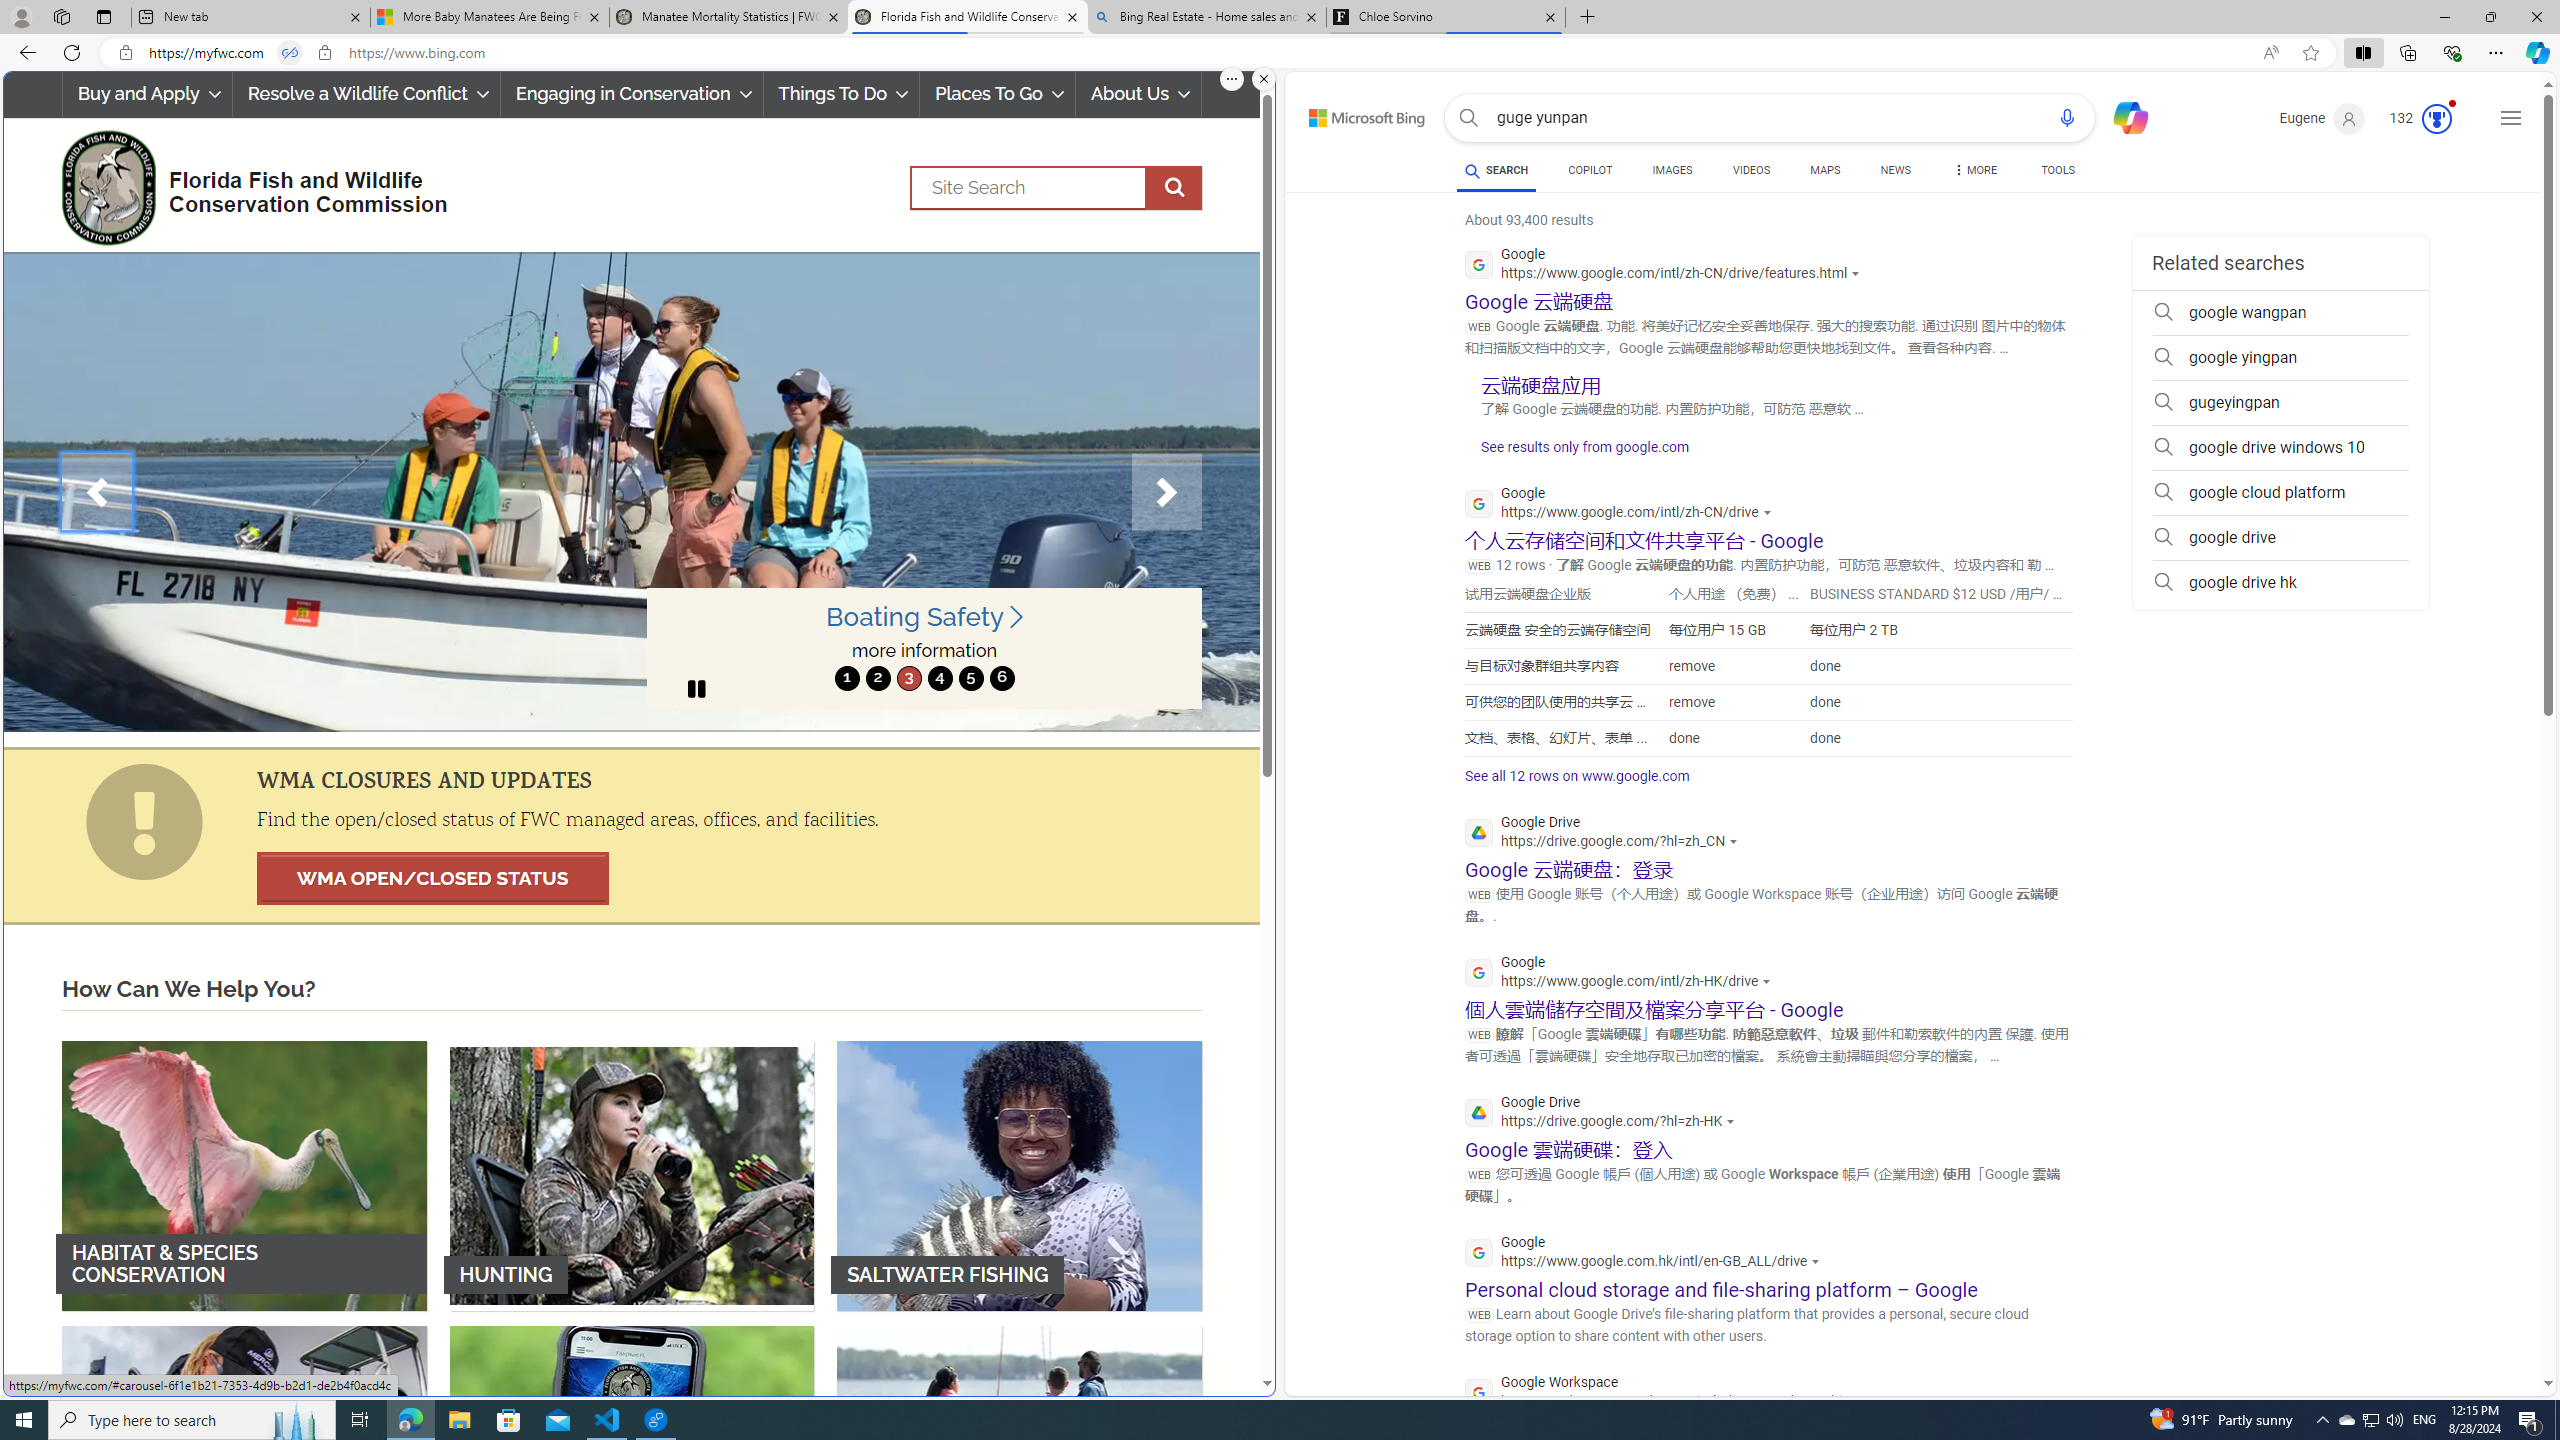 The width and height of the screenshot is (2560, 1440). I want to click on google wangpan, so click(2280, 312).